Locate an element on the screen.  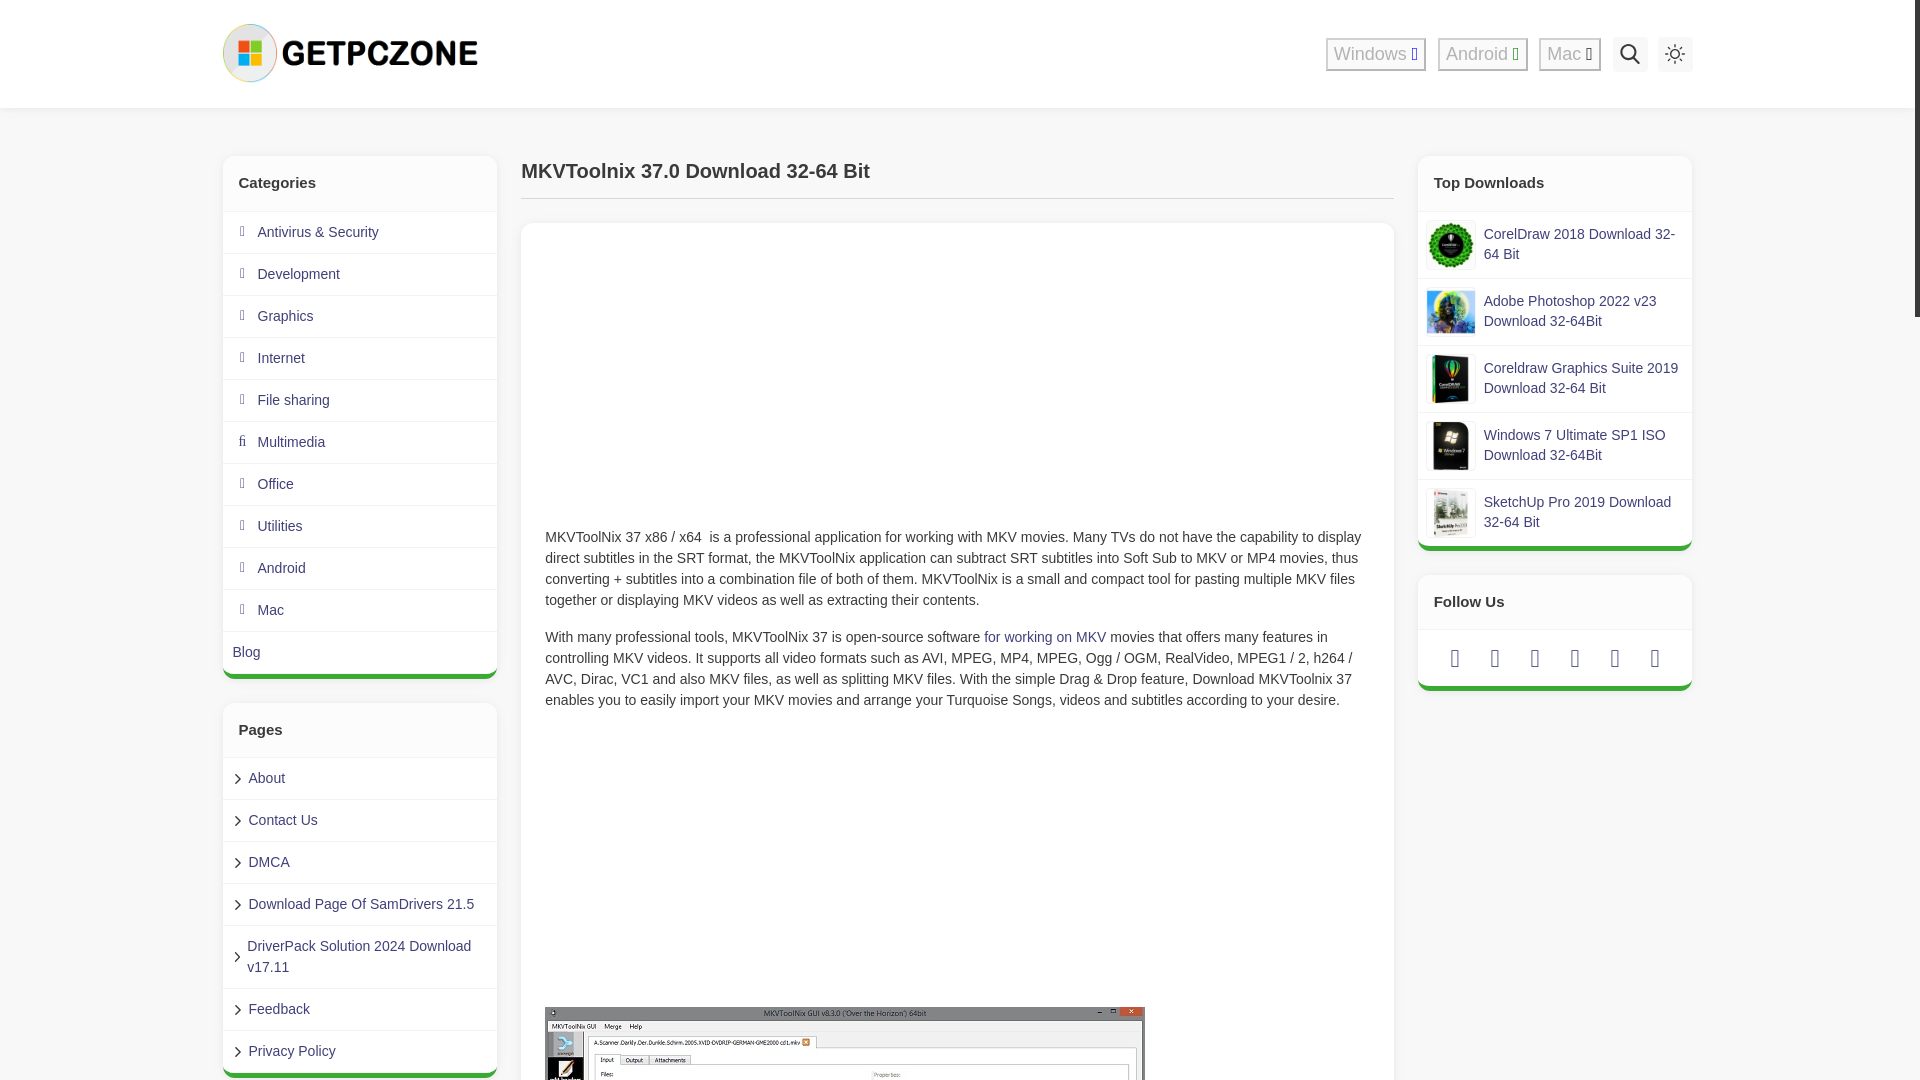
Getpczone is located at coordinates (354, 54).